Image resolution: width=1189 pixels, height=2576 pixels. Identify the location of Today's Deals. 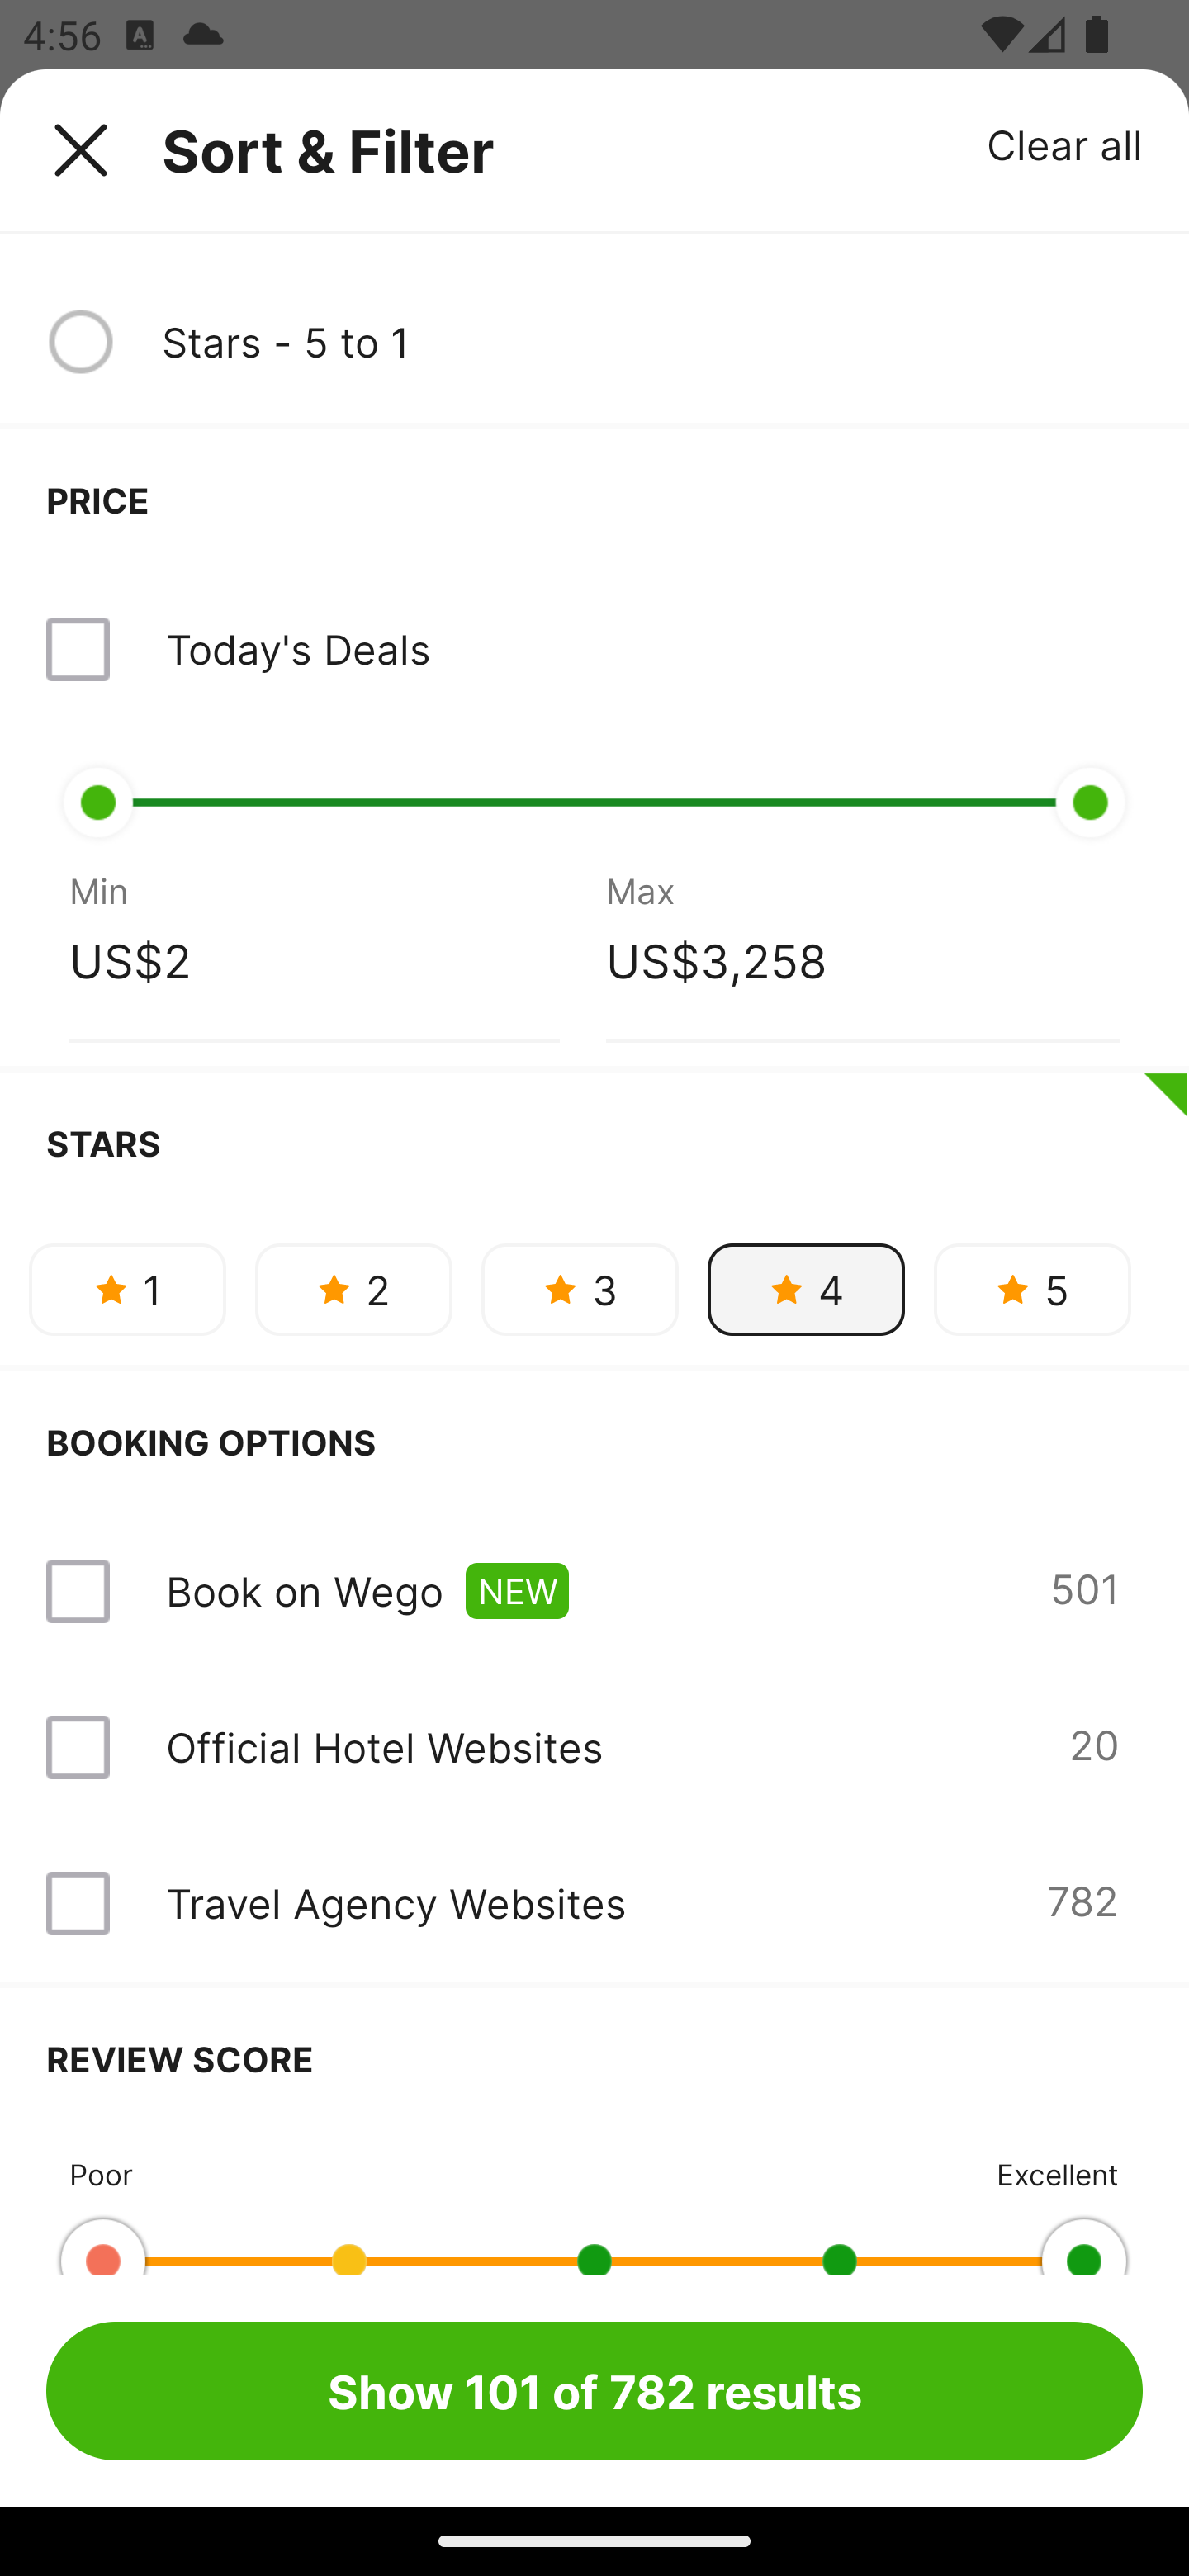
(594, 649).